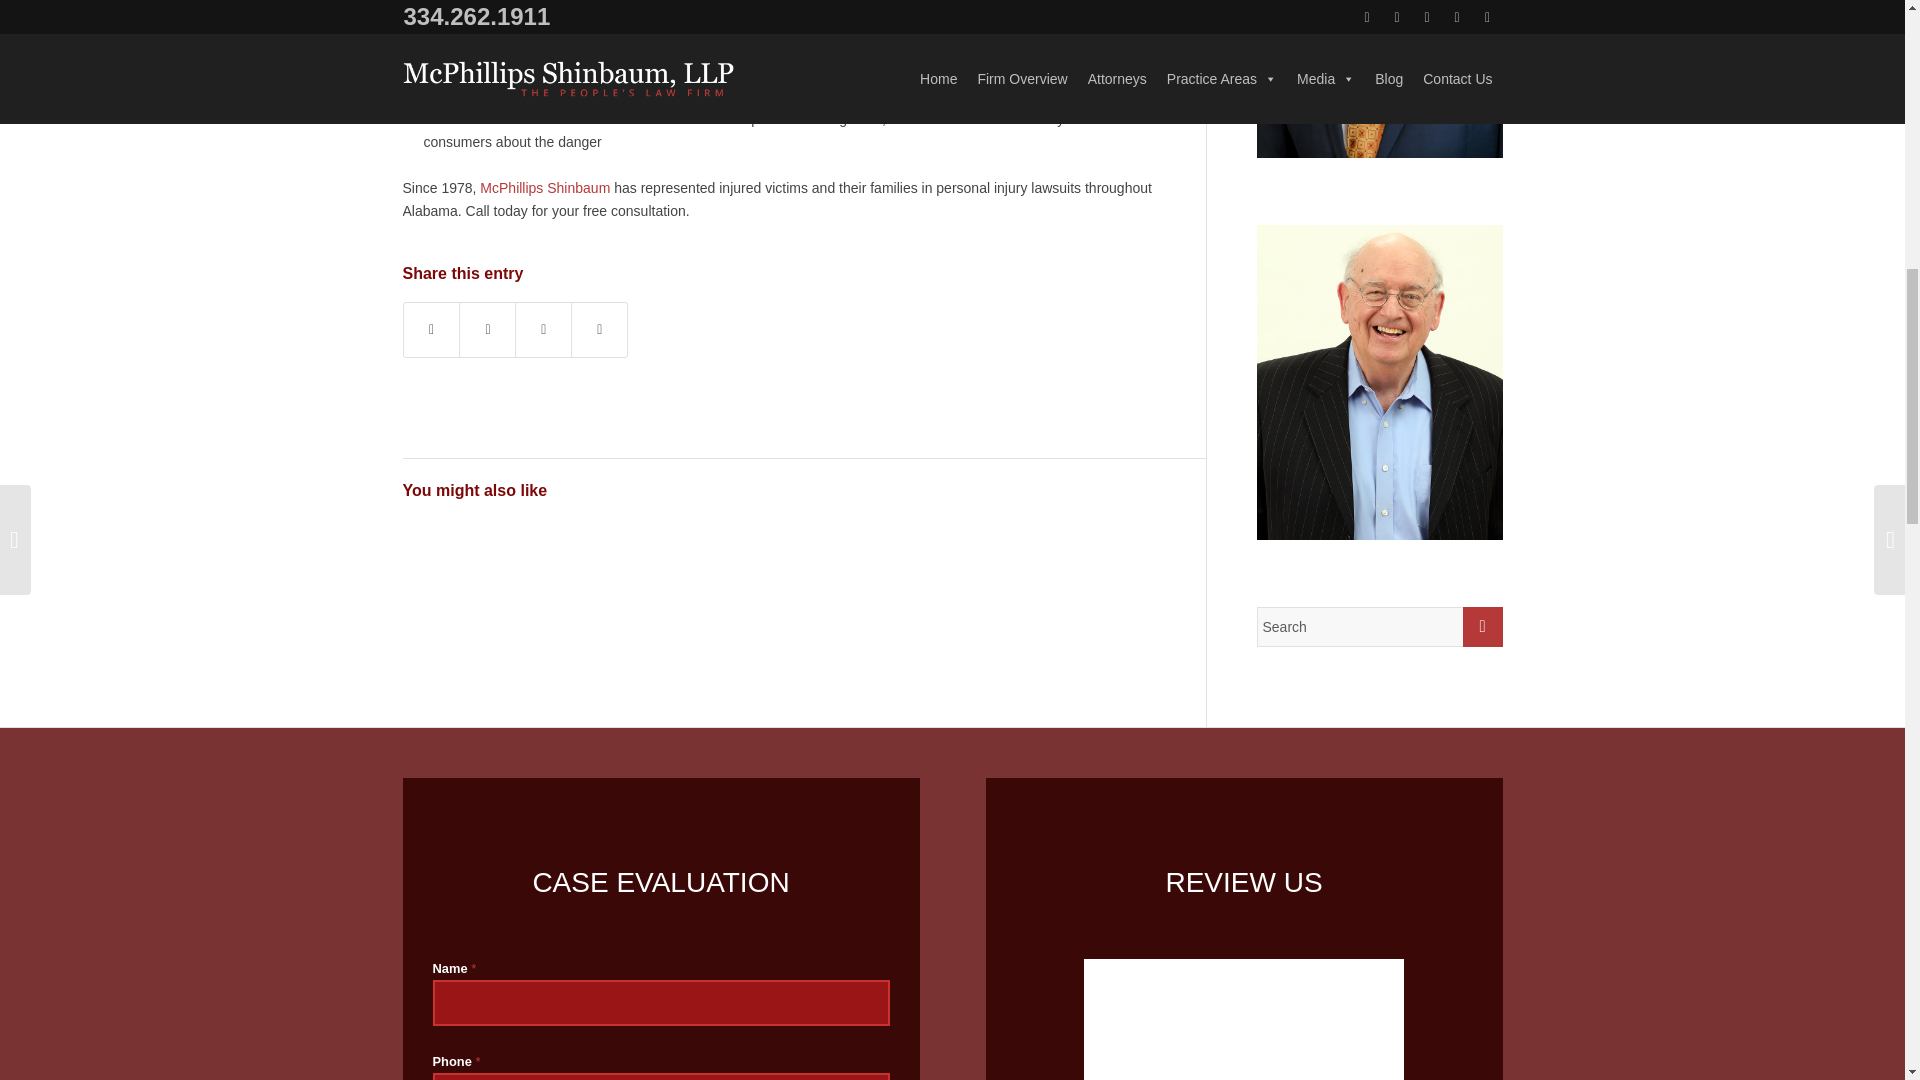  What do you see at coordinates (542, 564) in the screenshot?
I see `Can I Sue for Wrongful Death?` at bounding box center [542, 564].